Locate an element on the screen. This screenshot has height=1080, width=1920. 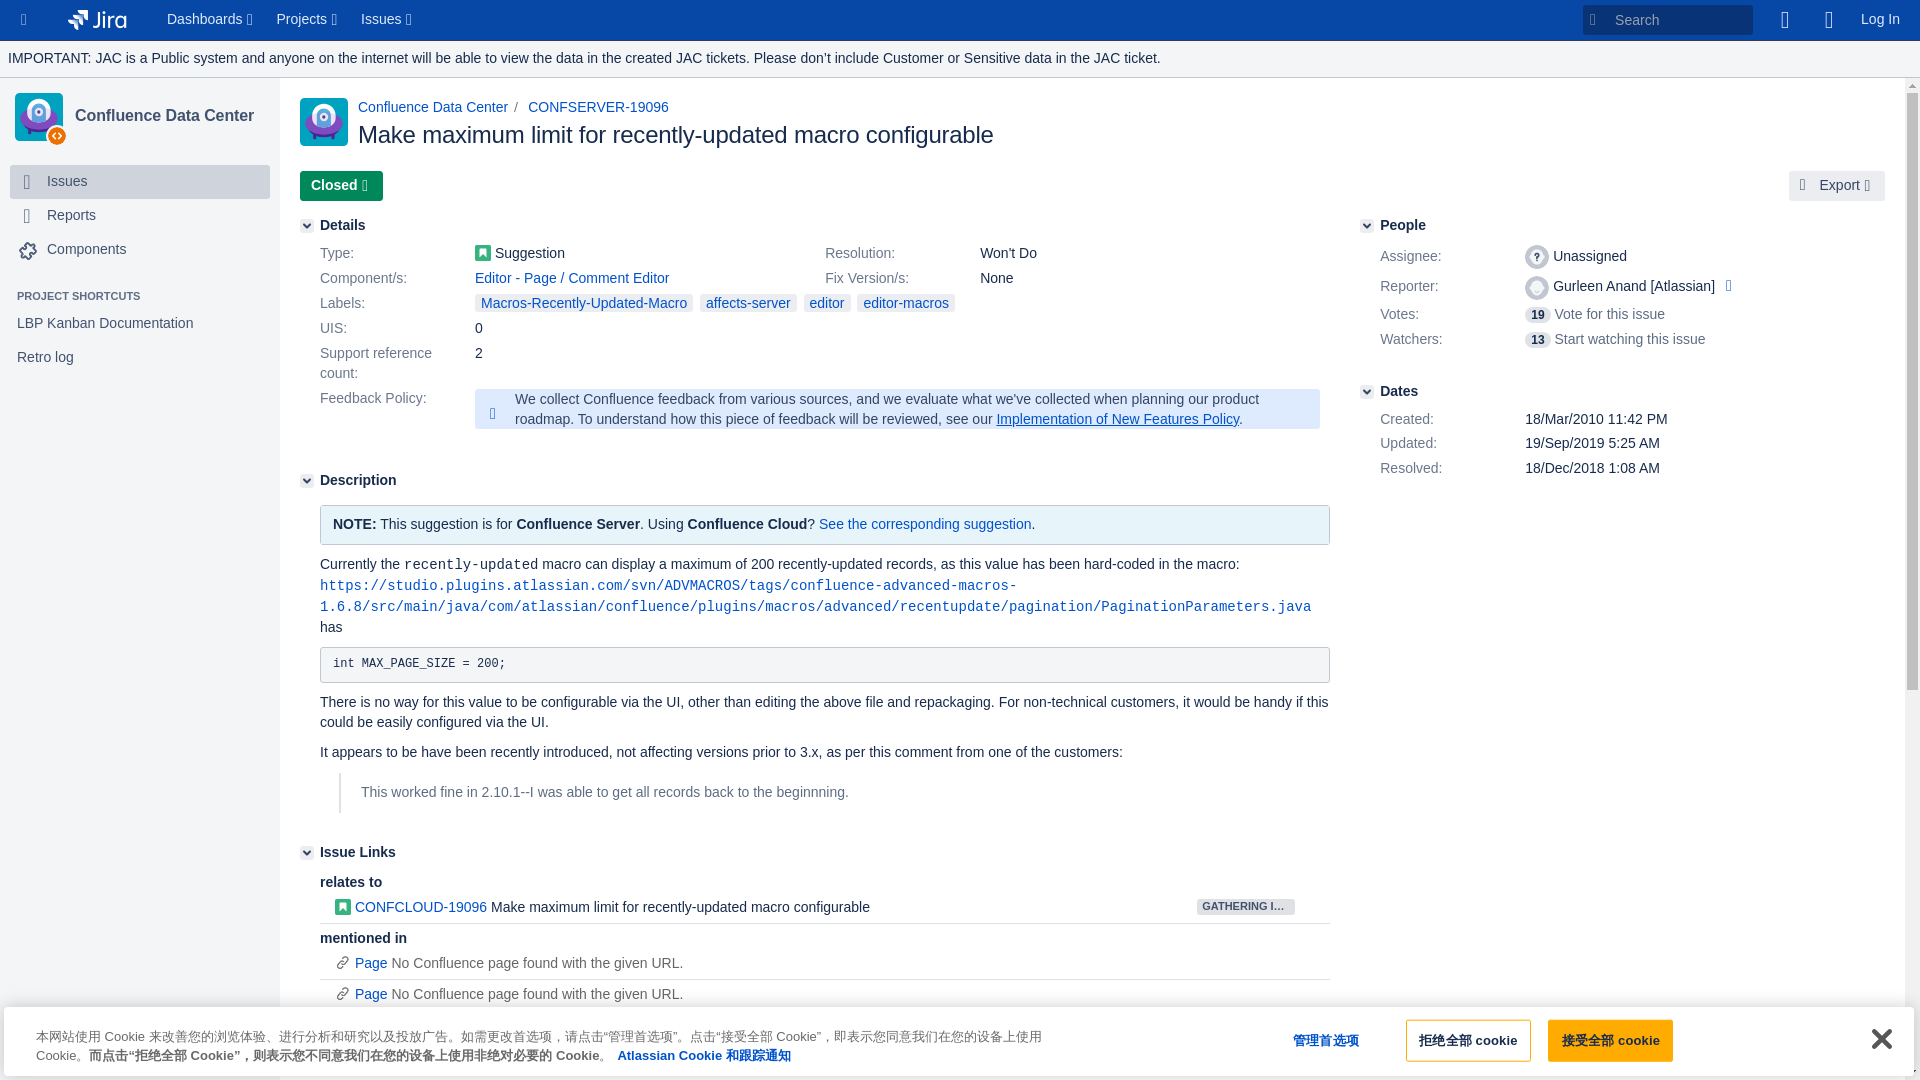
Reports is located at coordinates (140, 216).